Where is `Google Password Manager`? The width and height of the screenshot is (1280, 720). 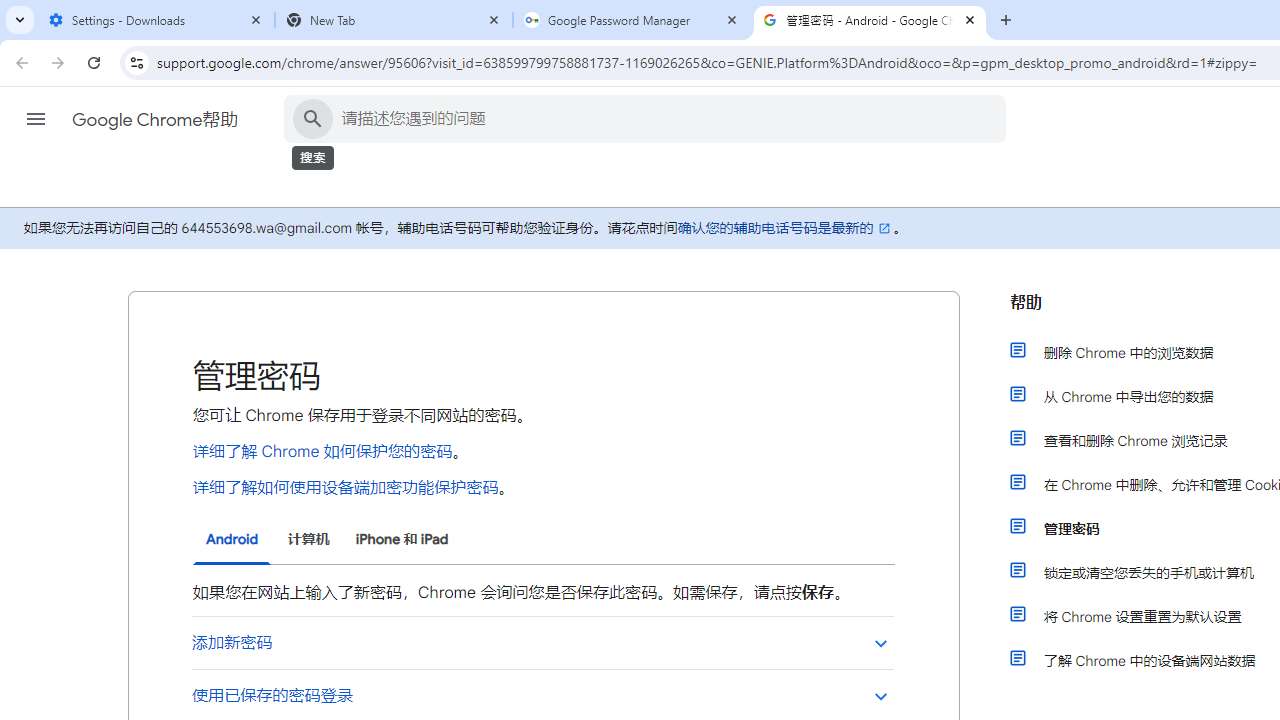 Google Password Manager is located at coordinates (632, 20).